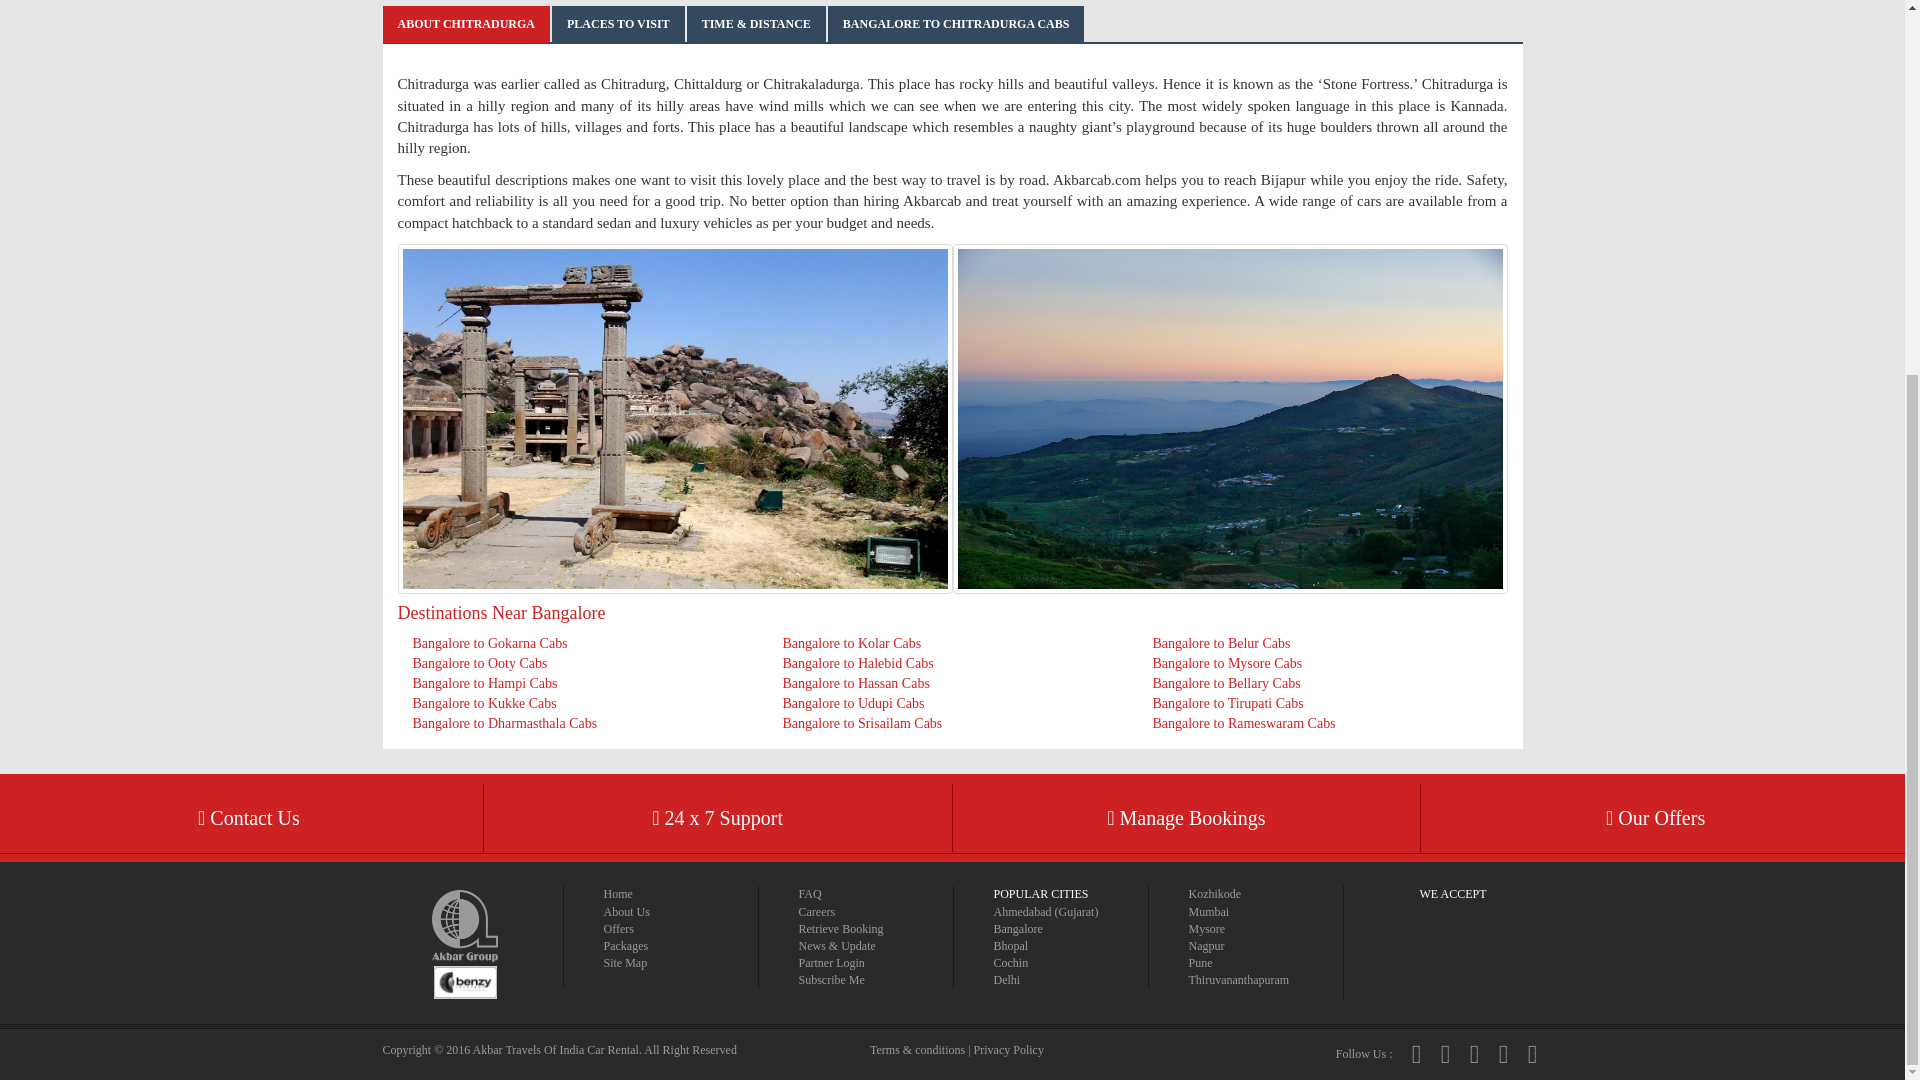 This screenshot has height=1080, width=1920. What do you see at coordinates (618, 24) in the screenshot?
I see `PLACES TO VISIT` at bounding box center [618, 24].